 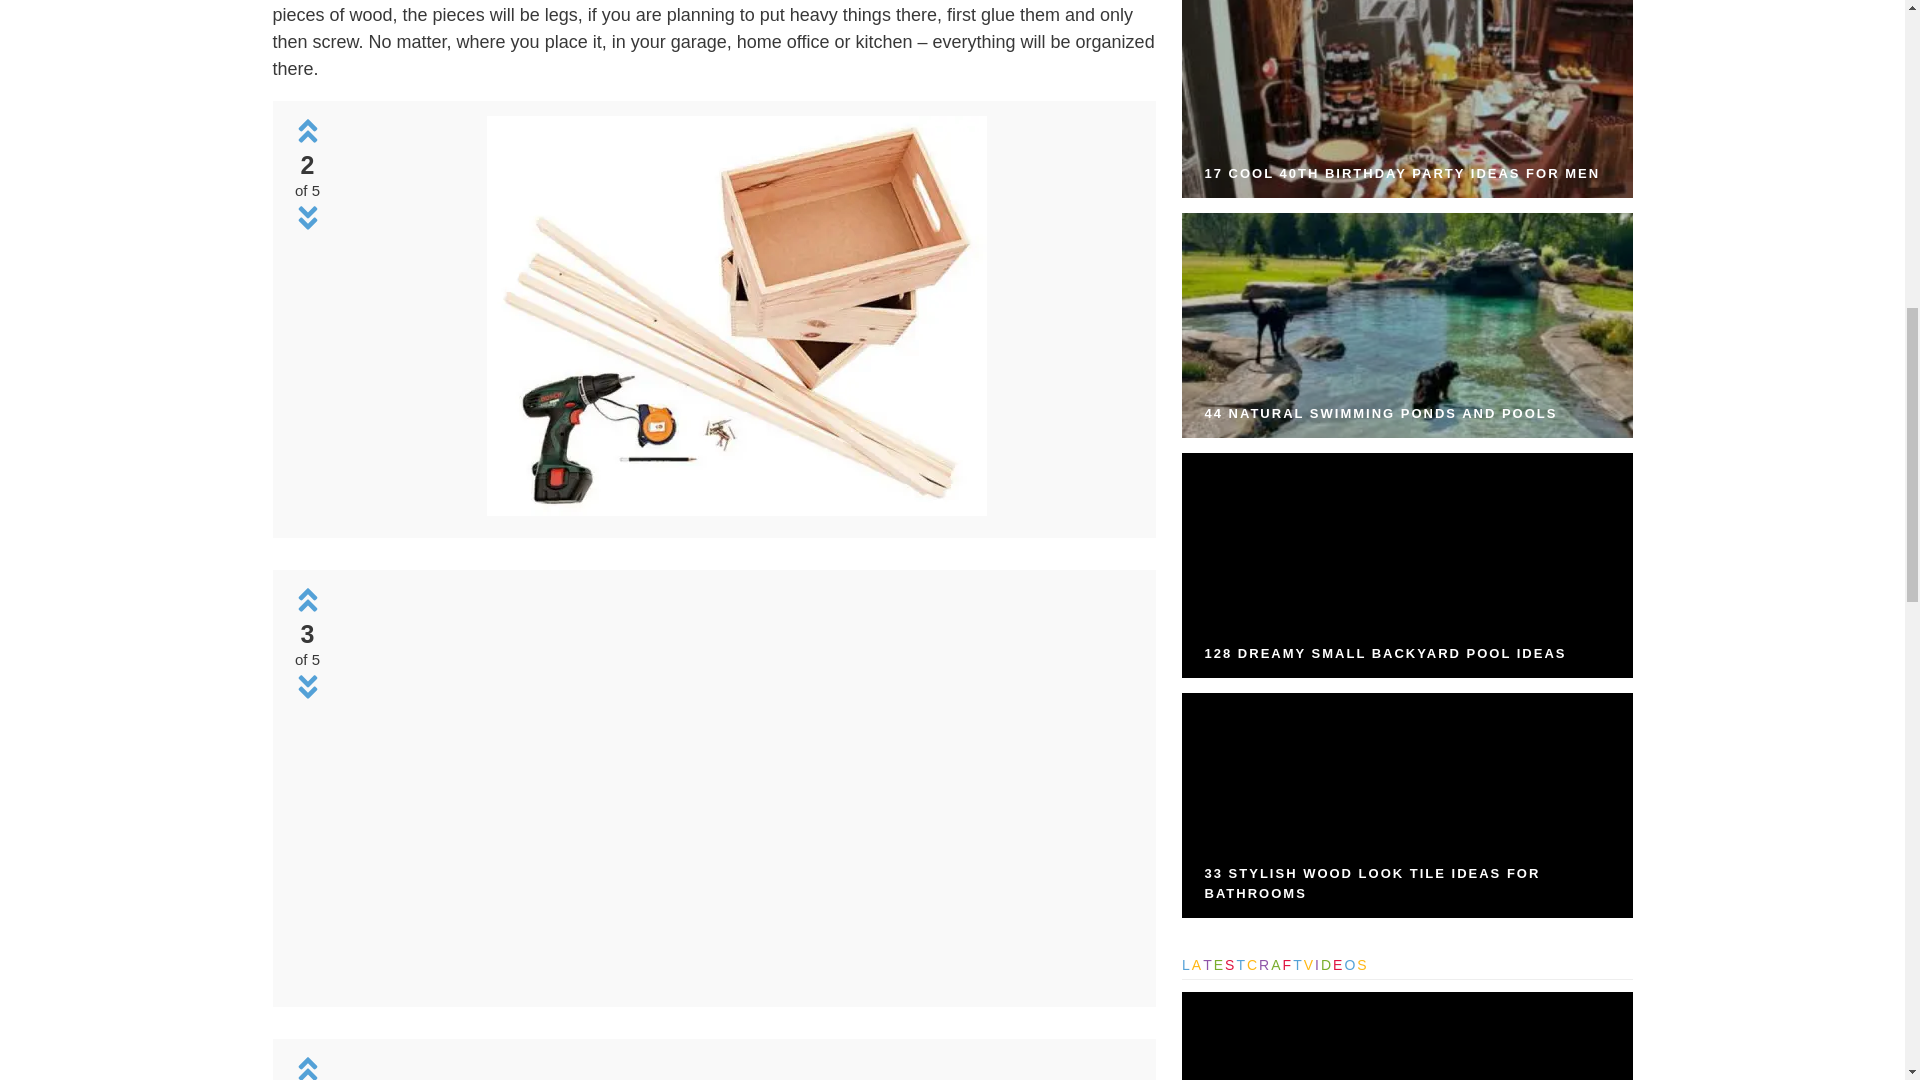 I want to click on Diy Drawers For Organizing Any Space, so click(x=736, y=784).